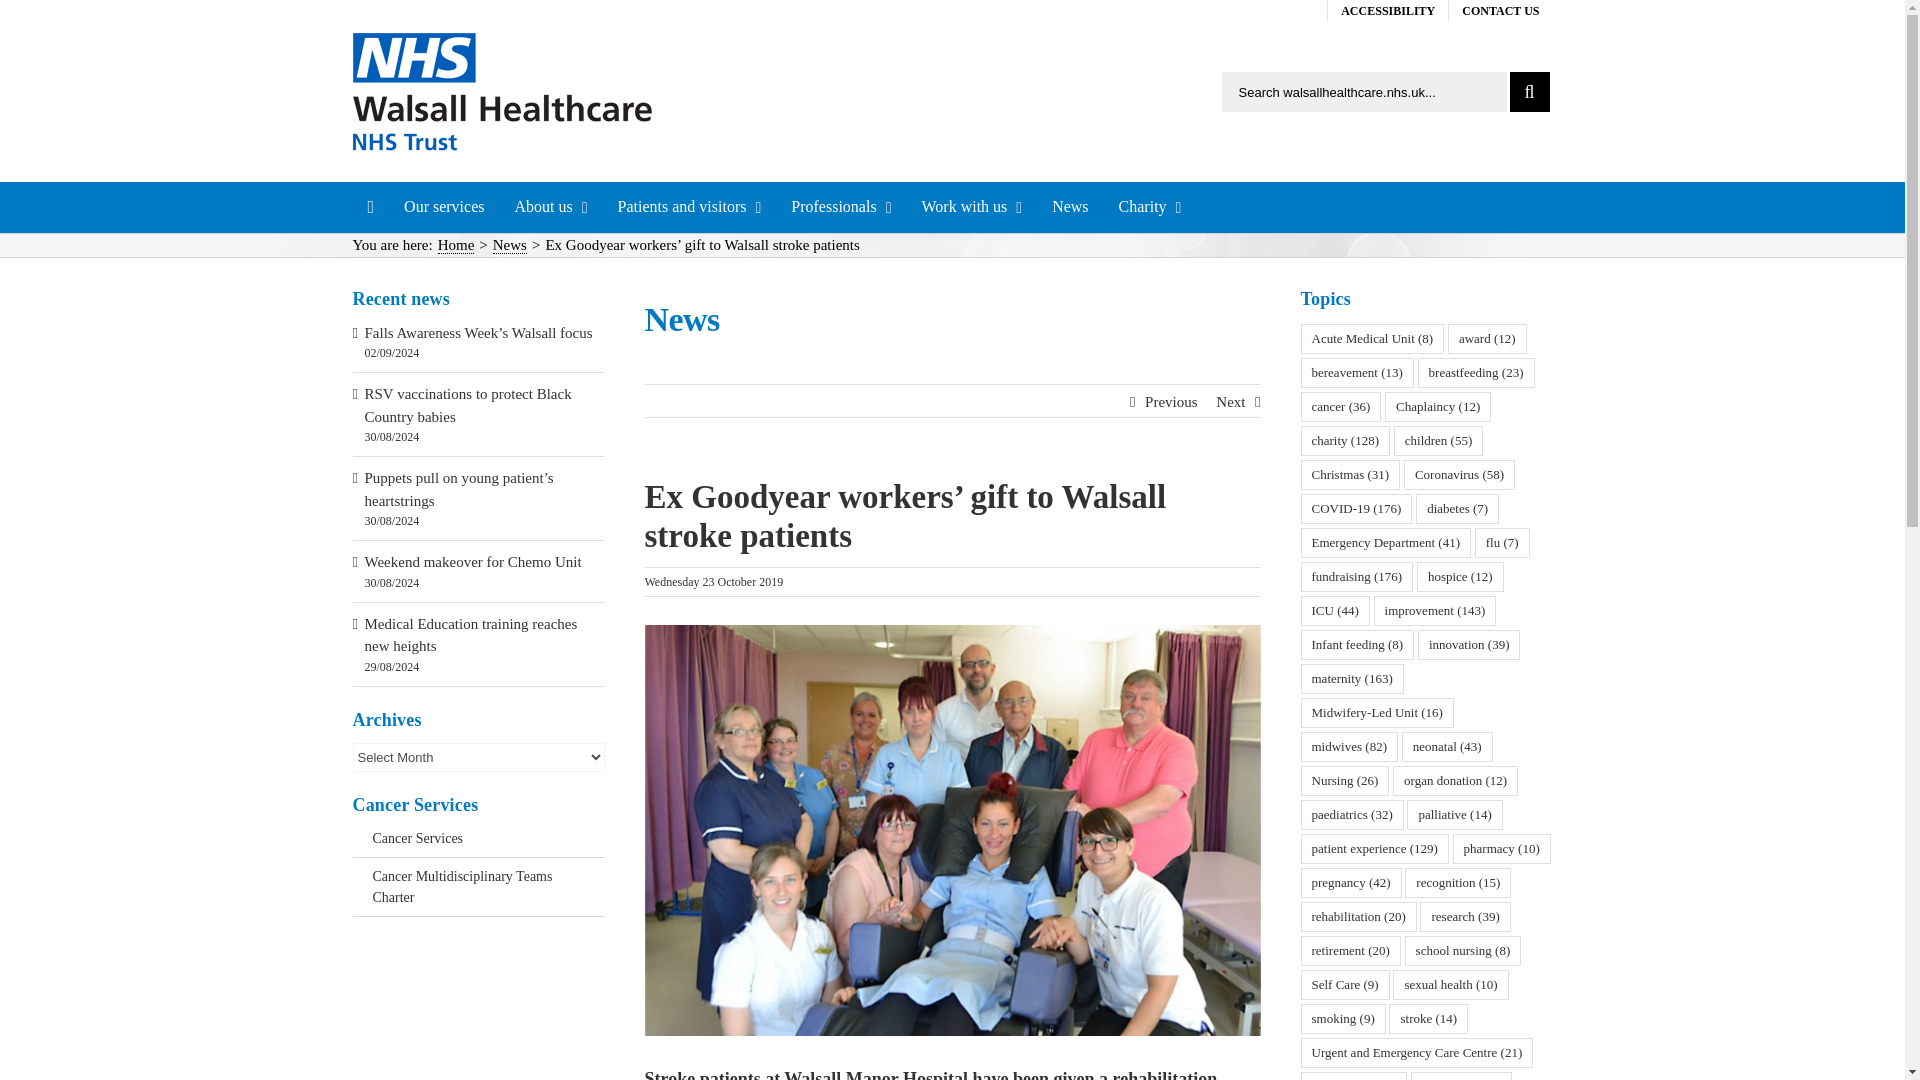 The width and height of the screenshot is (1920, 1080). Describe the element at coordinates (1500, 10) in the screenshot. I see `CONTACT US` at that location.